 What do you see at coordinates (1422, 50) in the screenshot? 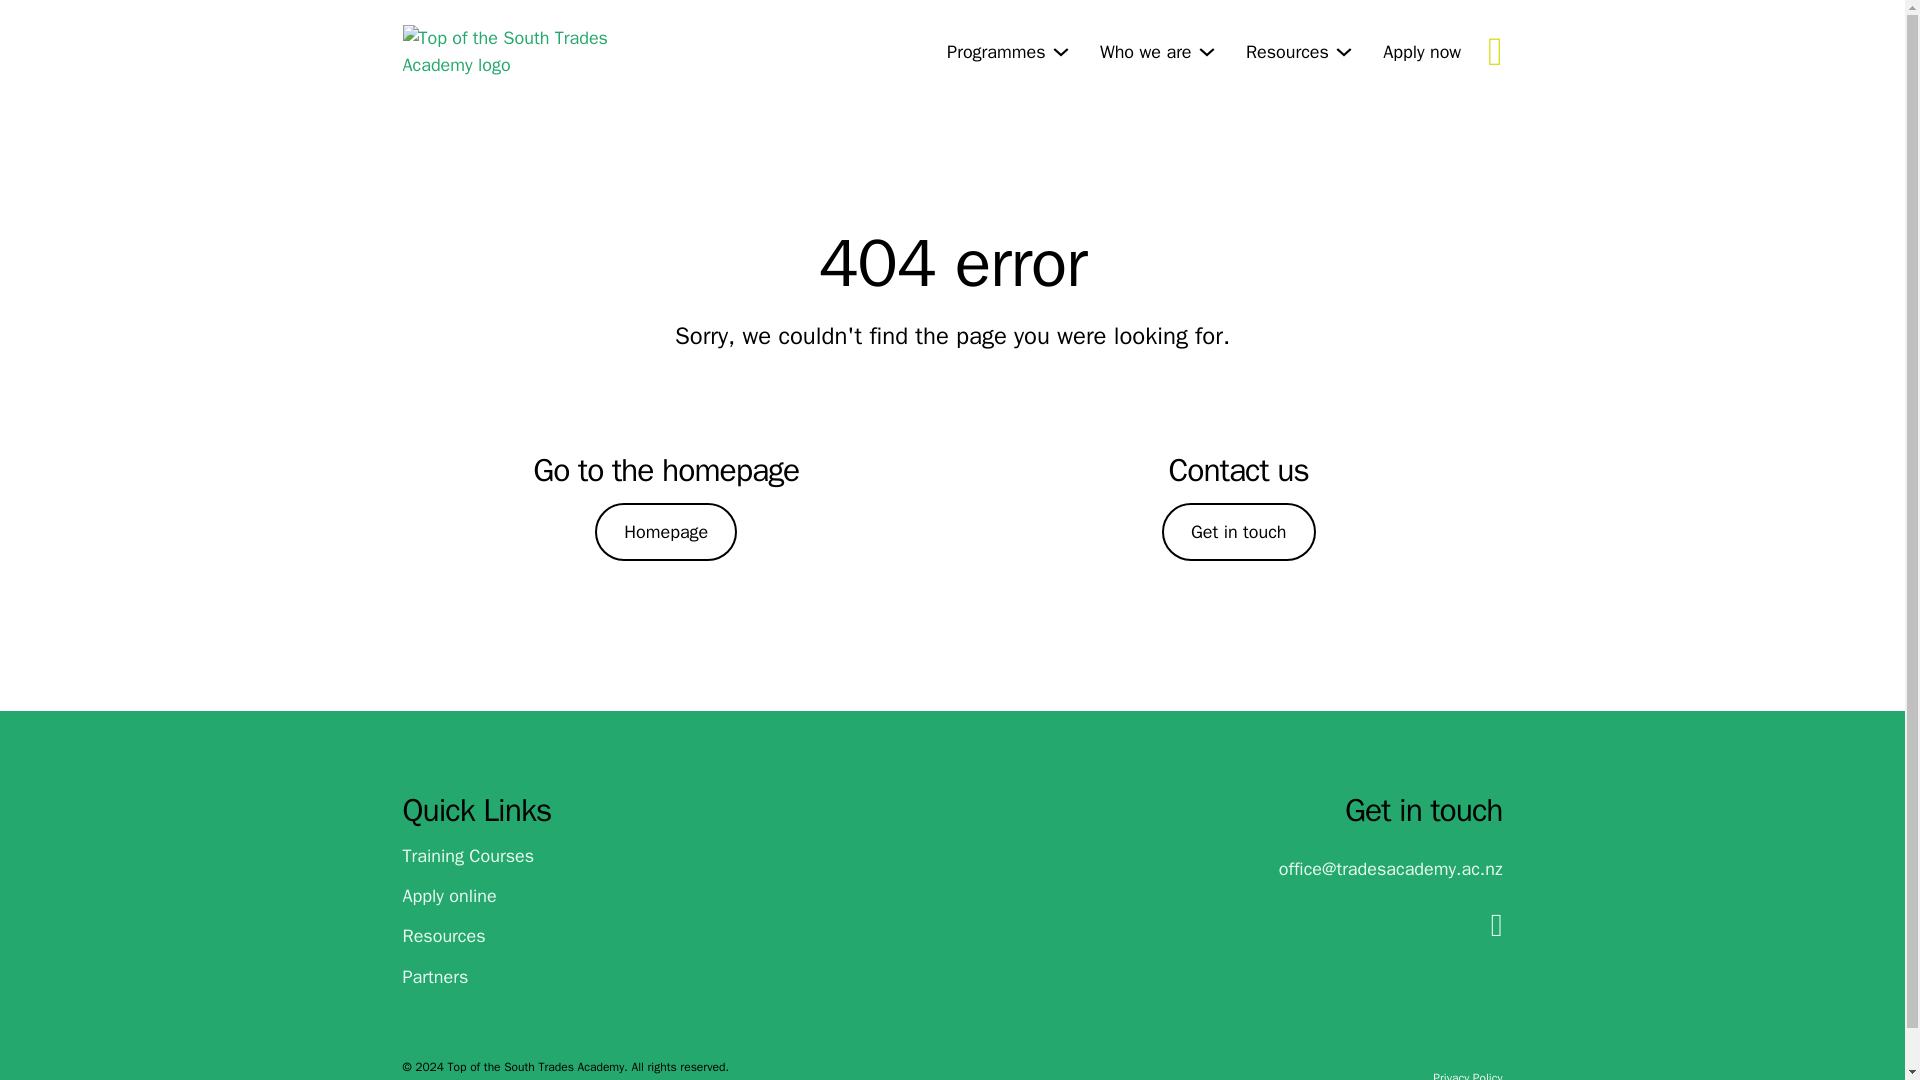
I see `Apply now` at bounding box center [1422, 50].